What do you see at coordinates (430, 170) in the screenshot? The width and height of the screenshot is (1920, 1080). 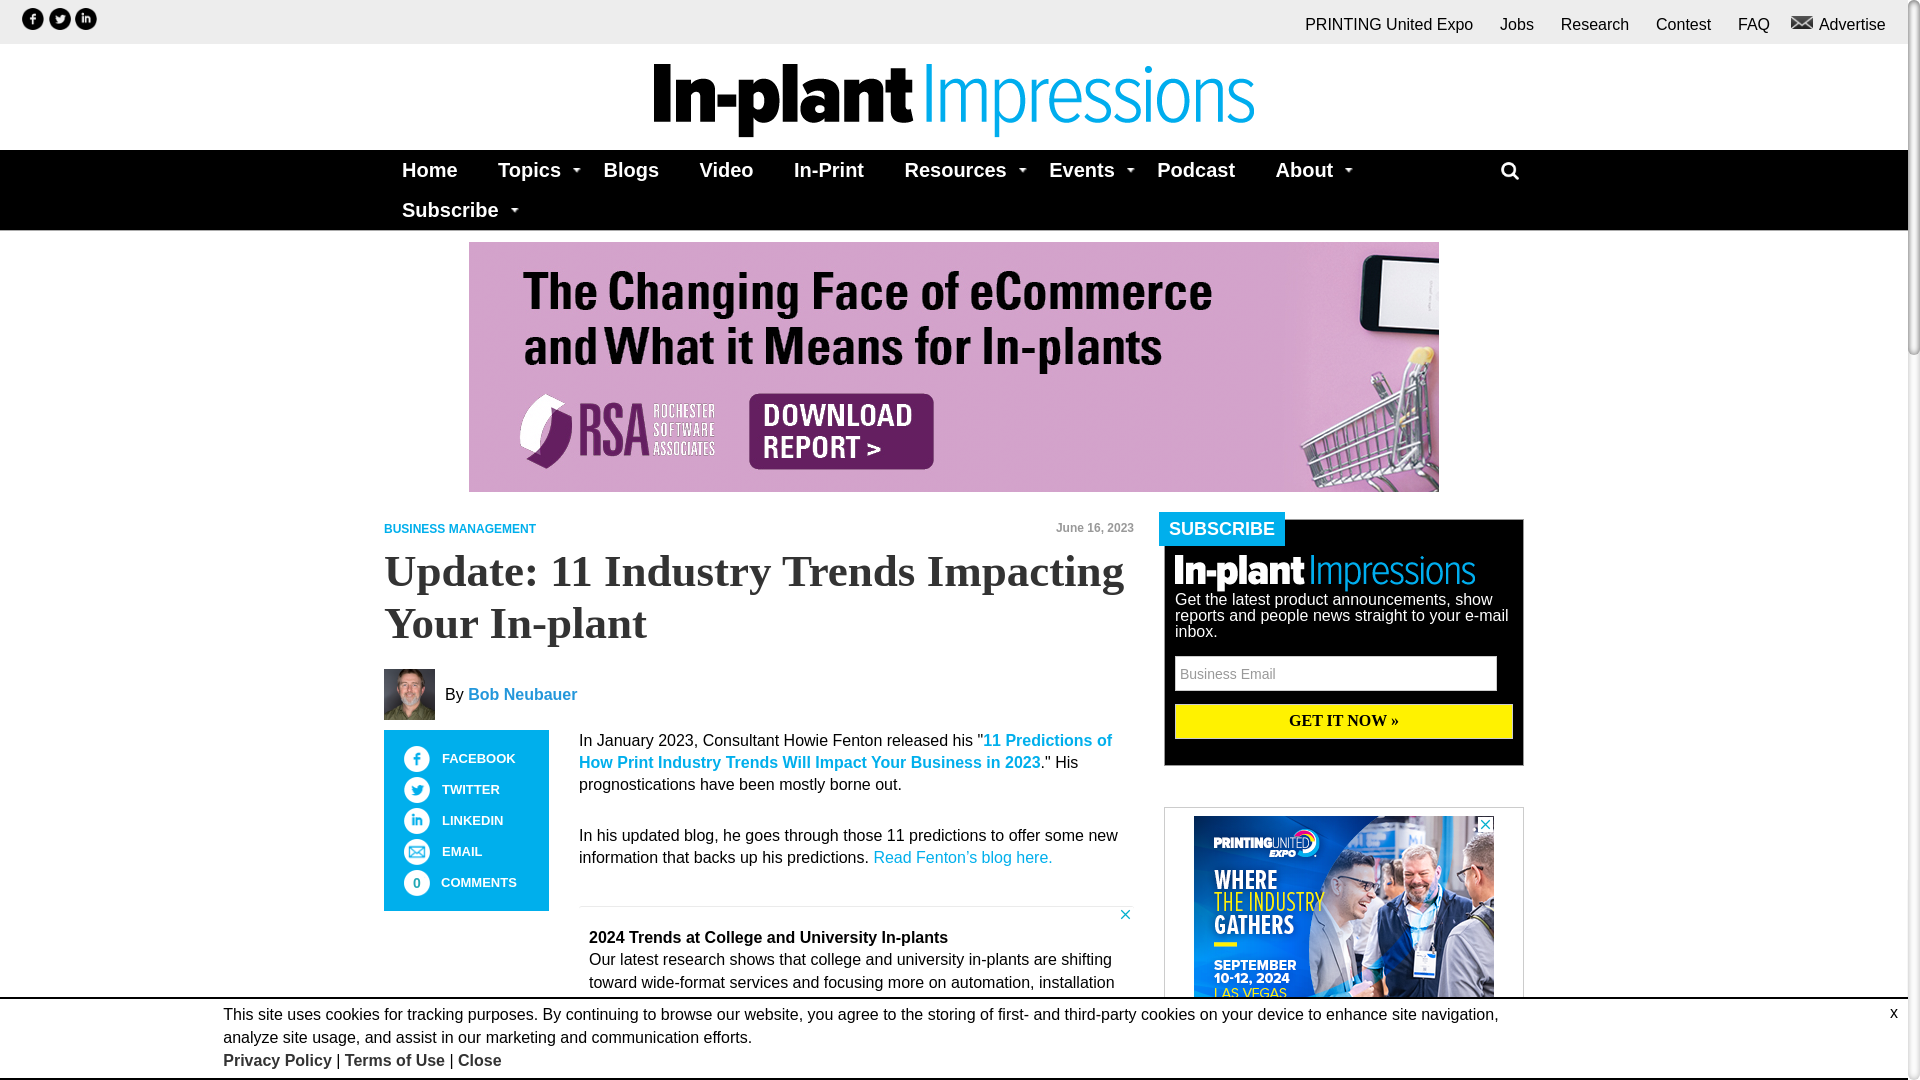 I see `Home` at bounding box center [430, 170].